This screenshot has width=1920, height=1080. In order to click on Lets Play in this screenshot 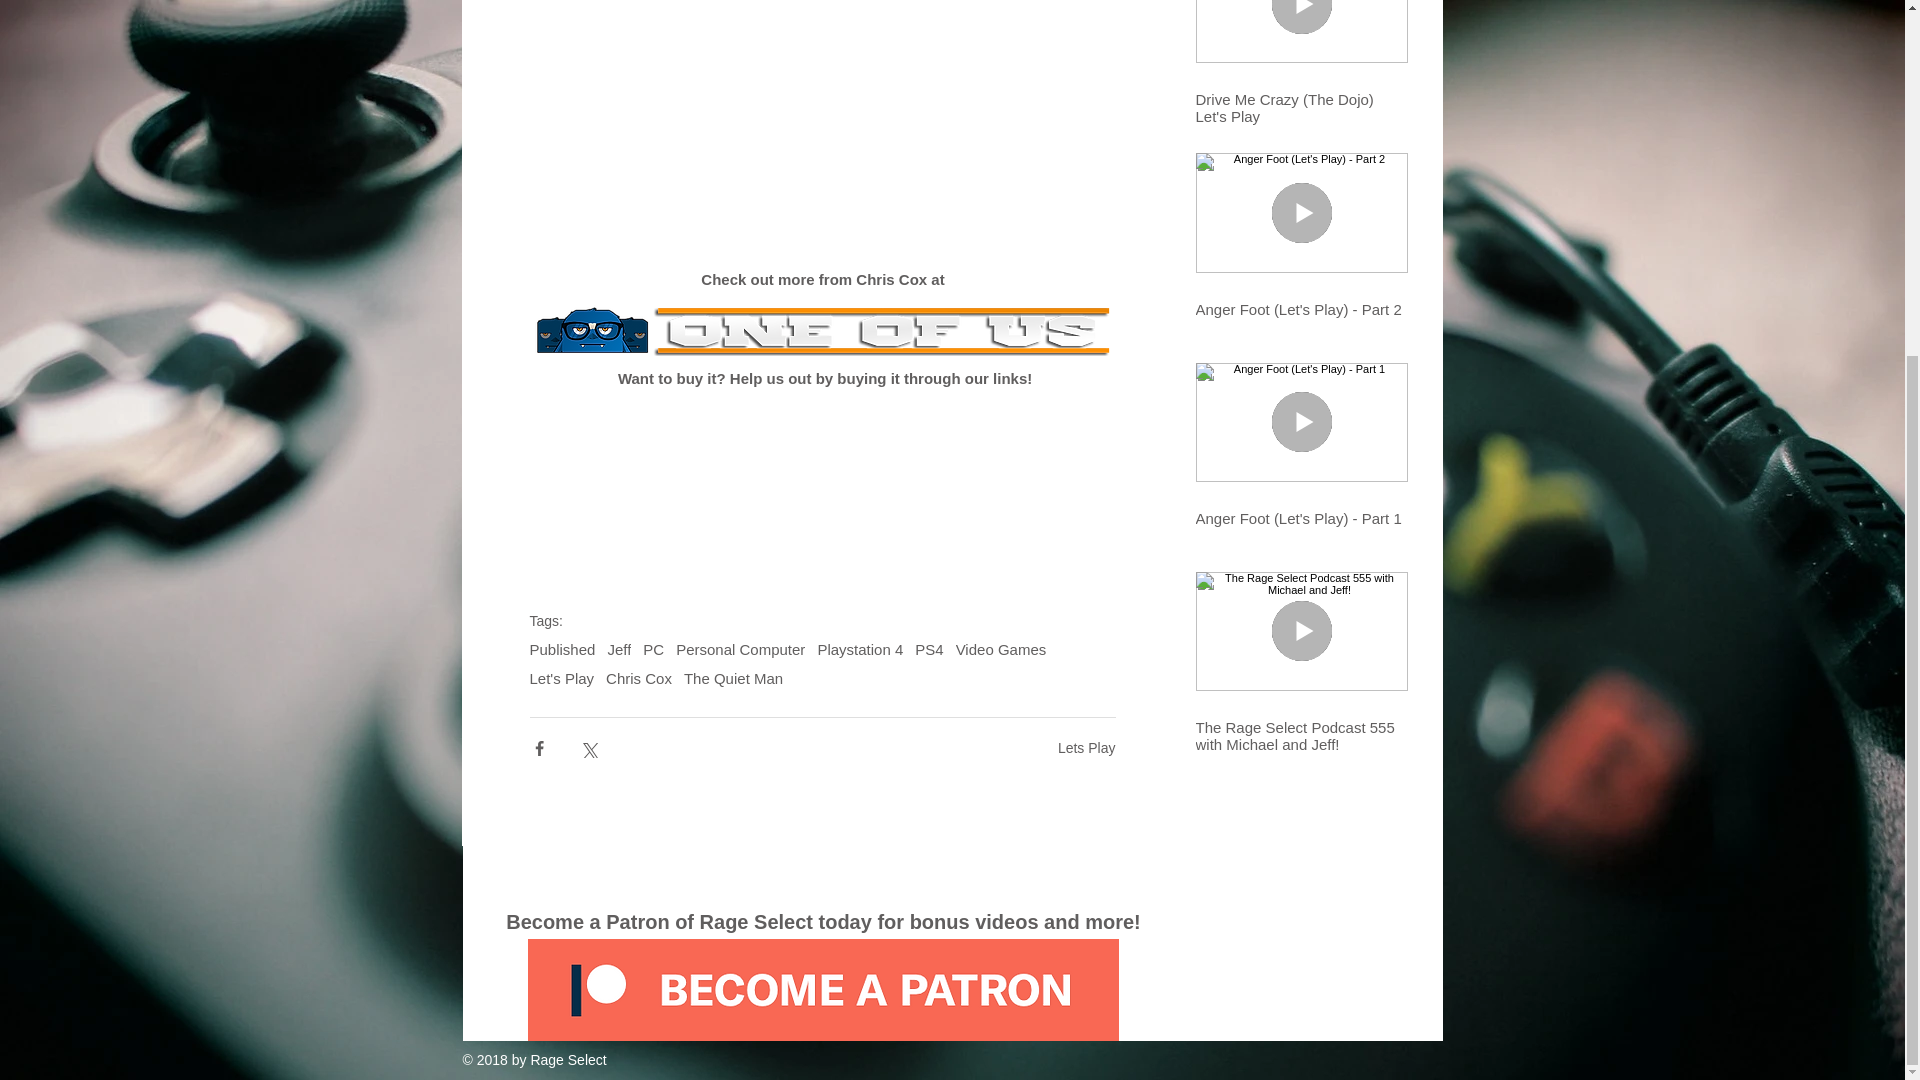, I will do `click(1086, 748)`.